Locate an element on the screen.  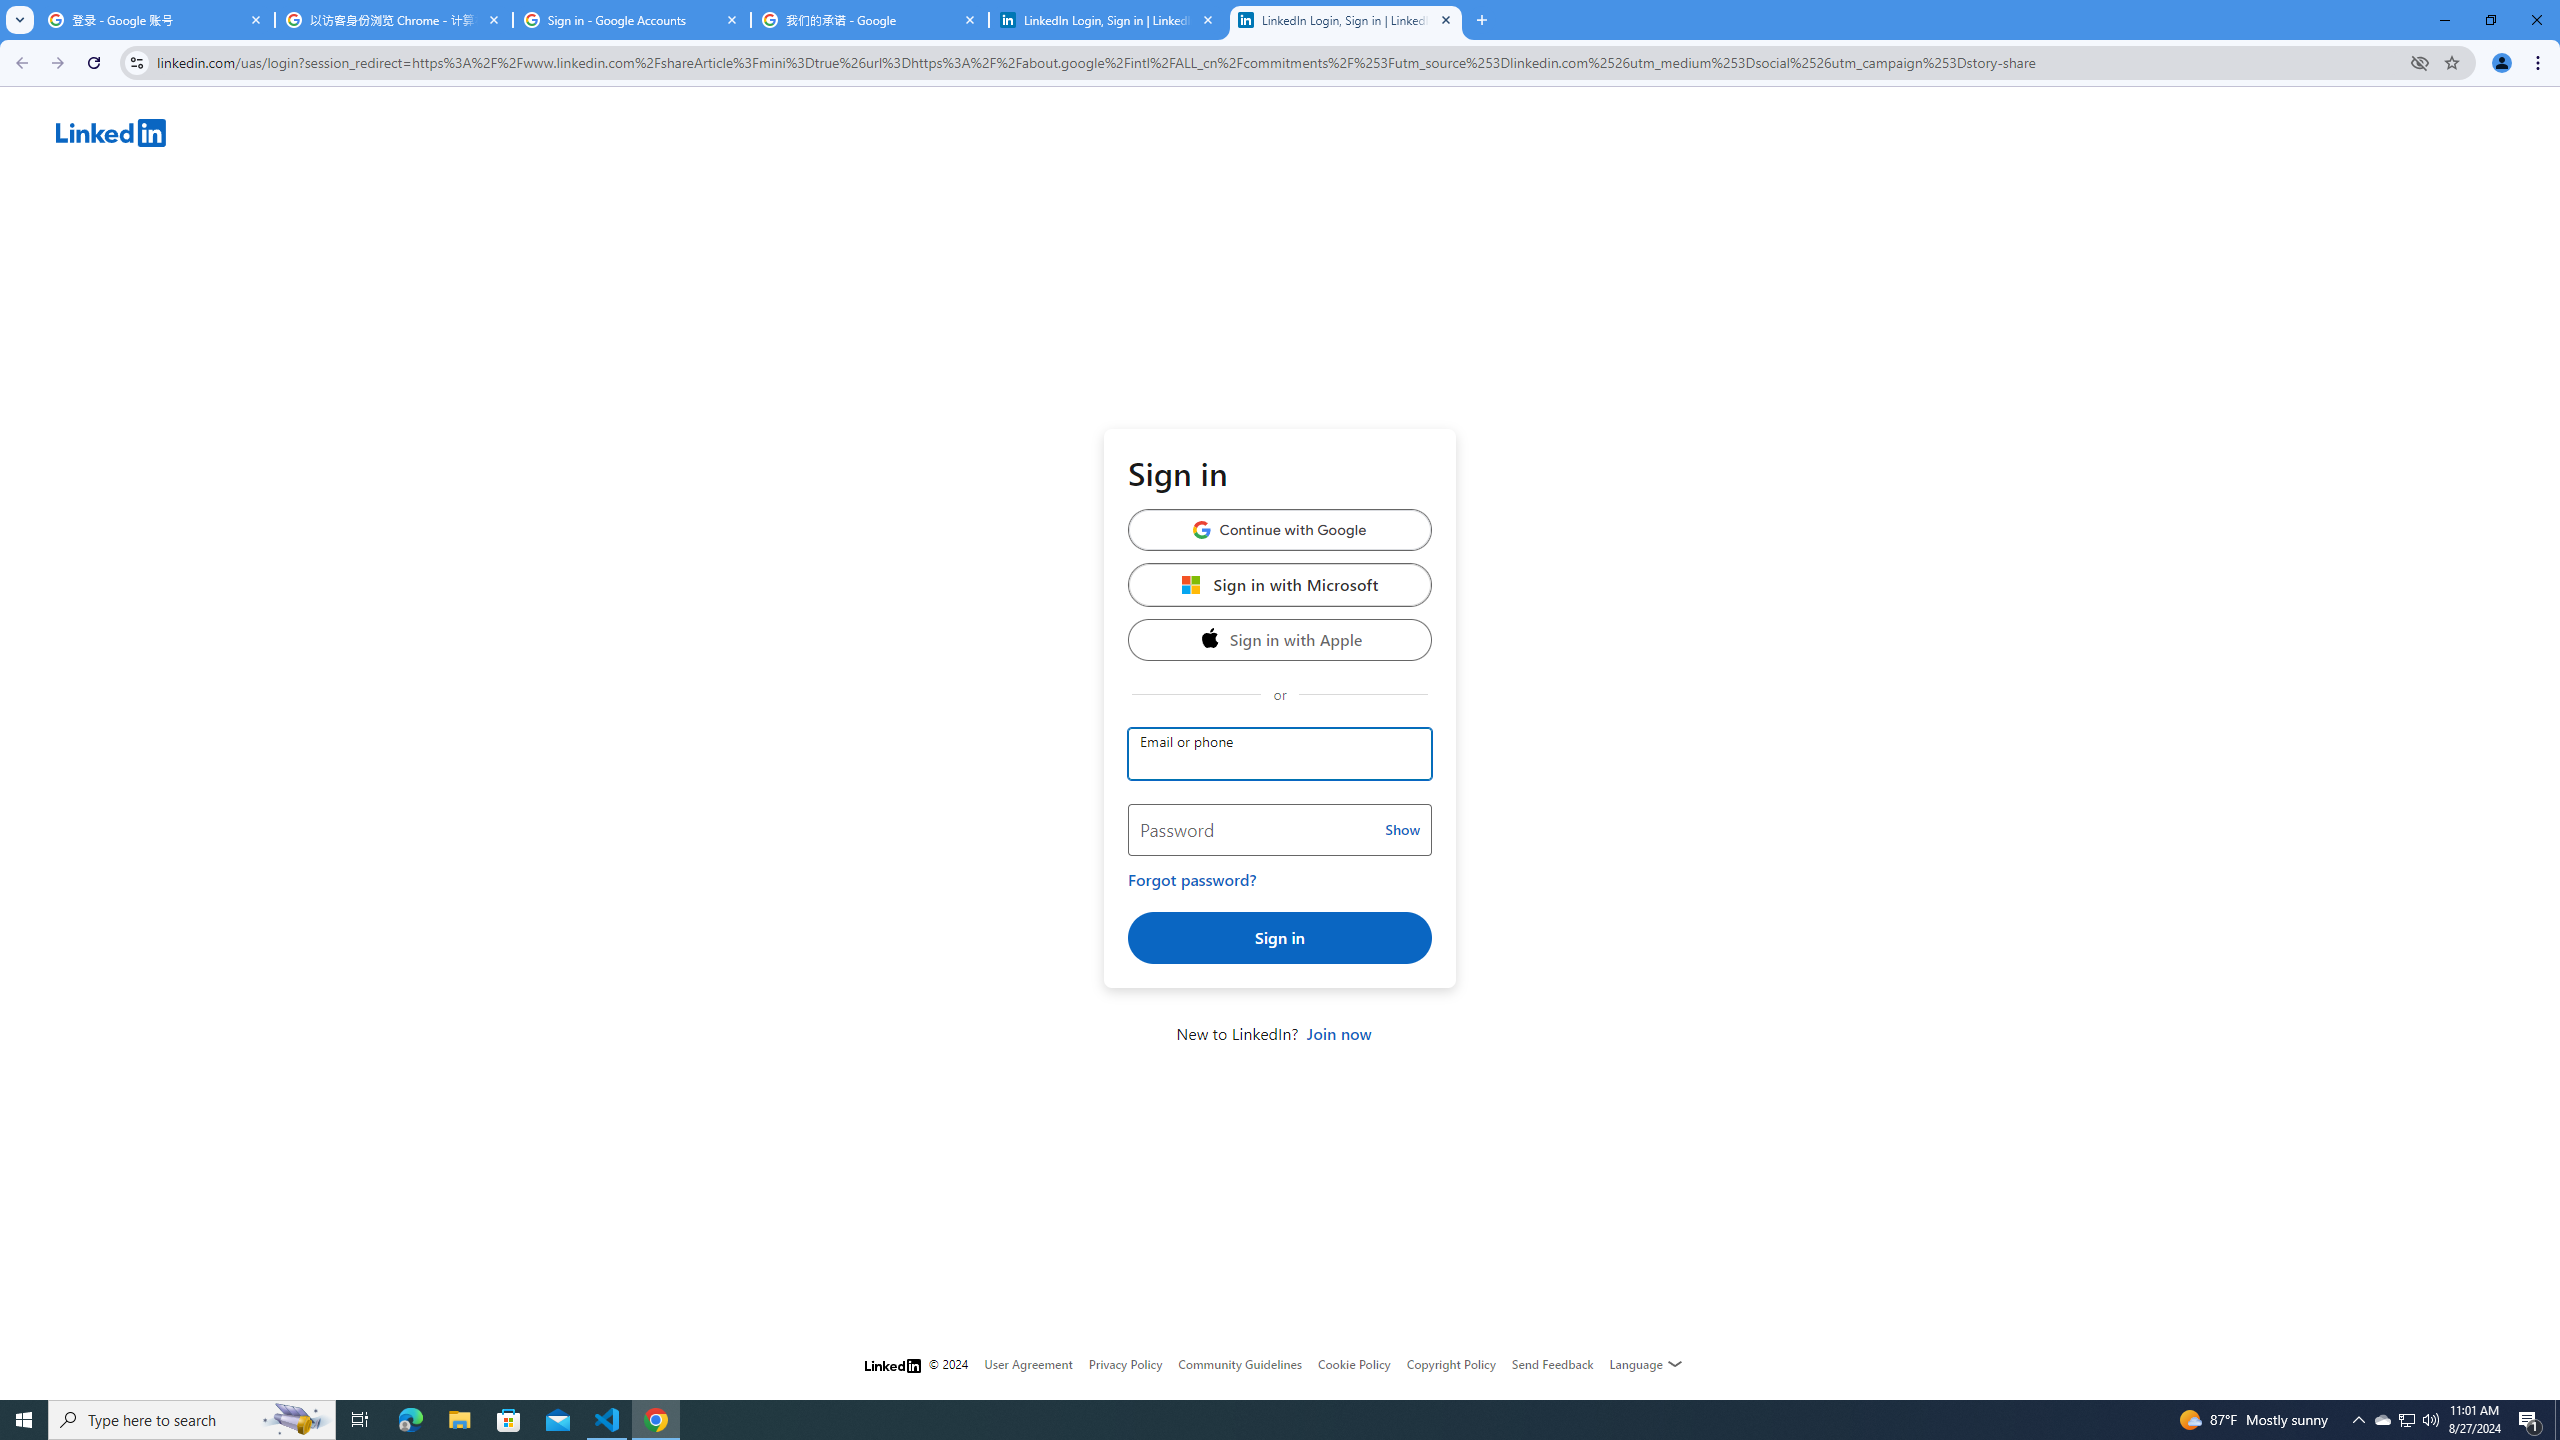
Continue with Google is located at coordinates (1280, 529).